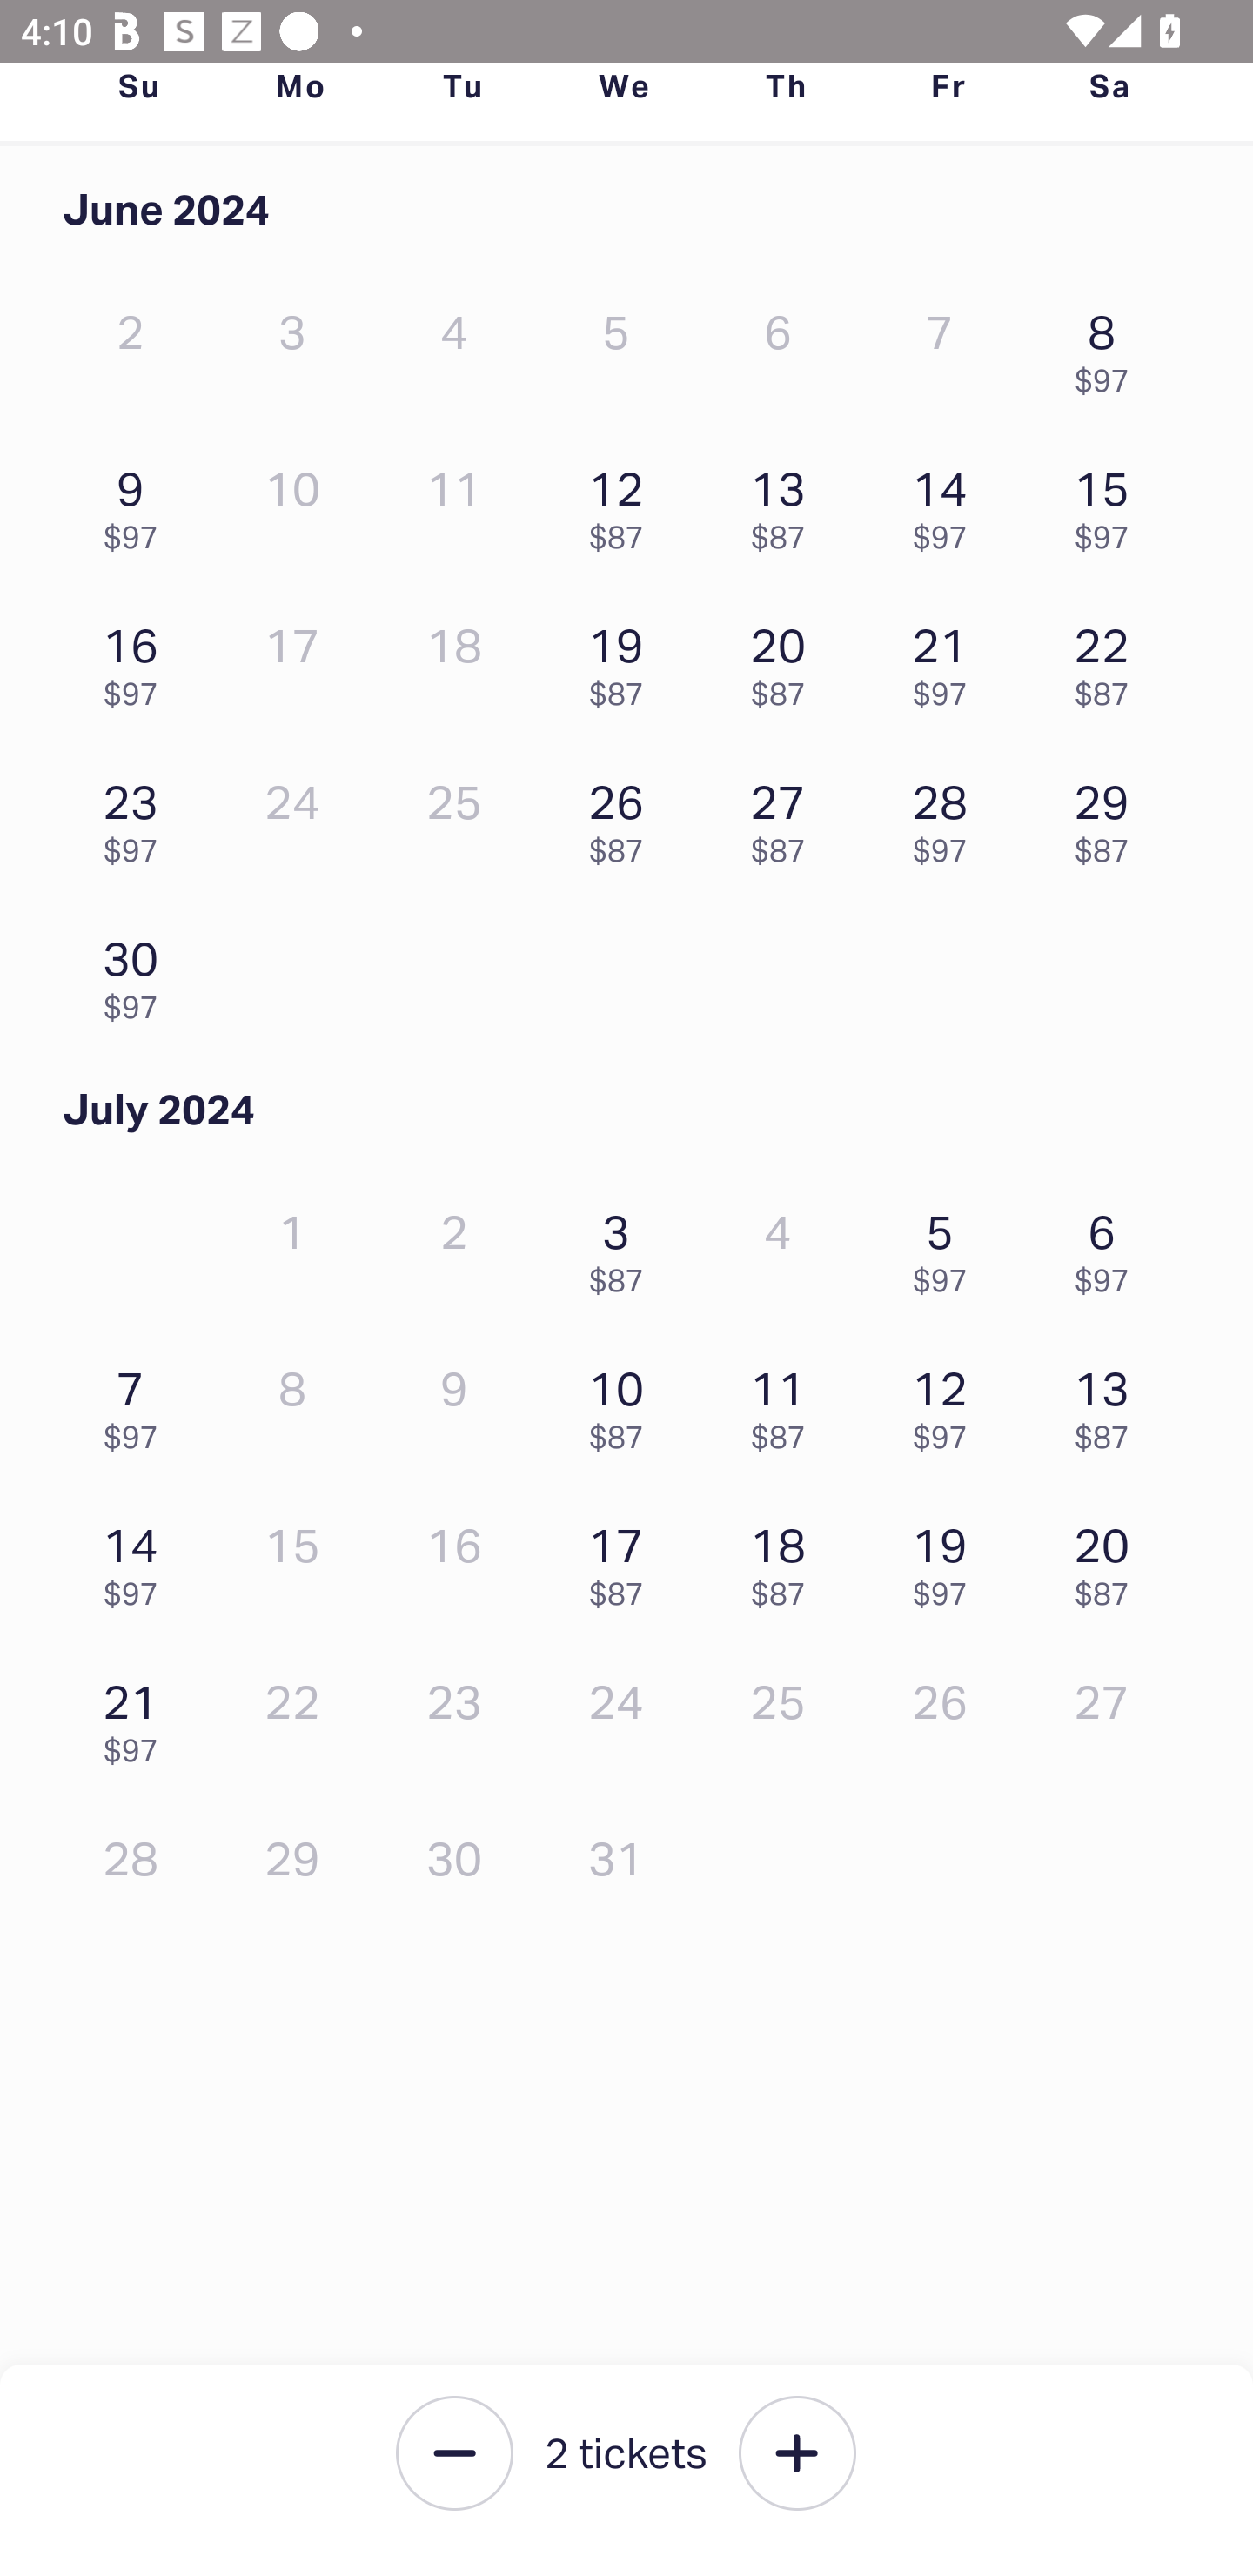 The image size is (1253, 2576). What do you see at coordinates (1109, 1403) in the screenshot?
I see `13 $87` at bounding box center [1109, 1403].